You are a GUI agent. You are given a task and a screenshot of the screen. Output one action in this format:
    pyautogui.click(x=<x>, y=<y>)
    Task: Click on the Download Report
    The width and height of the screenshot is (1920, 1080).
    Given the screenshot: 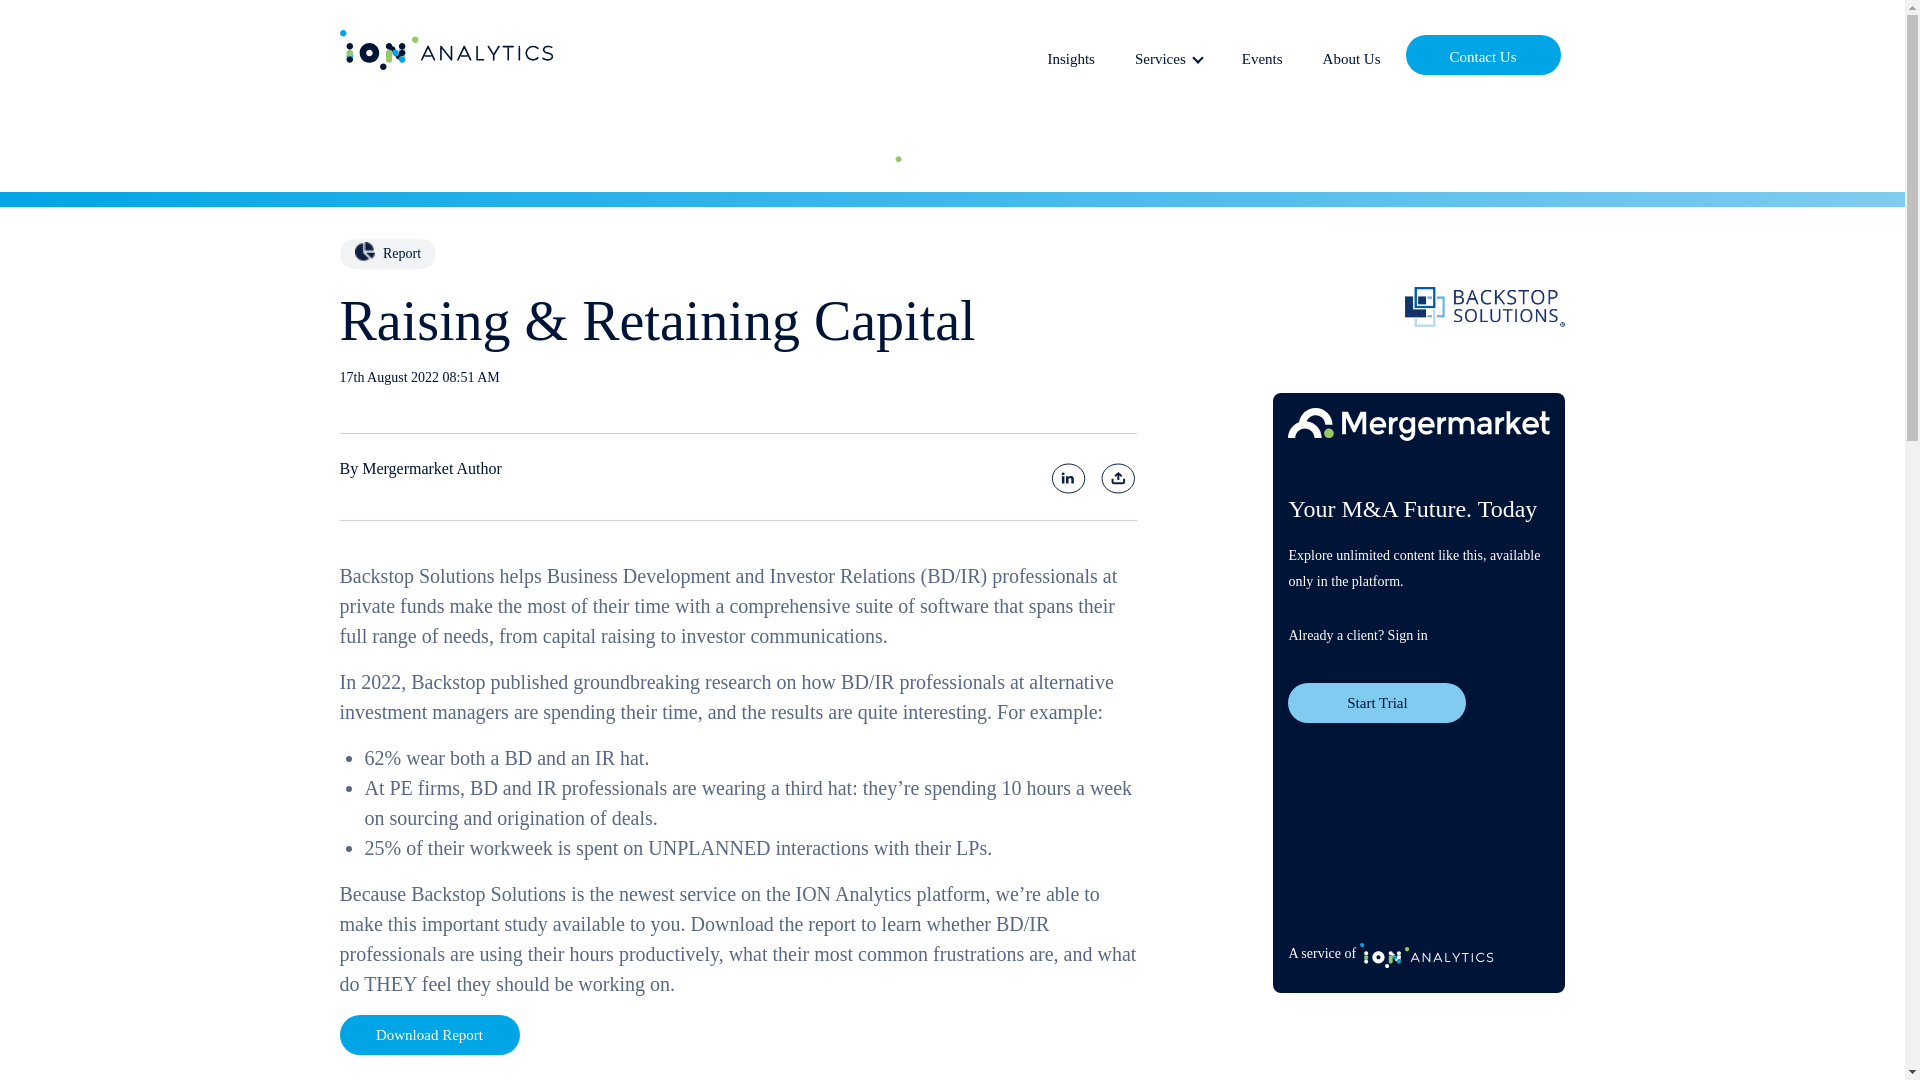 What is the action you would take?
    pyautogui.click(x=430, y=1035)
    